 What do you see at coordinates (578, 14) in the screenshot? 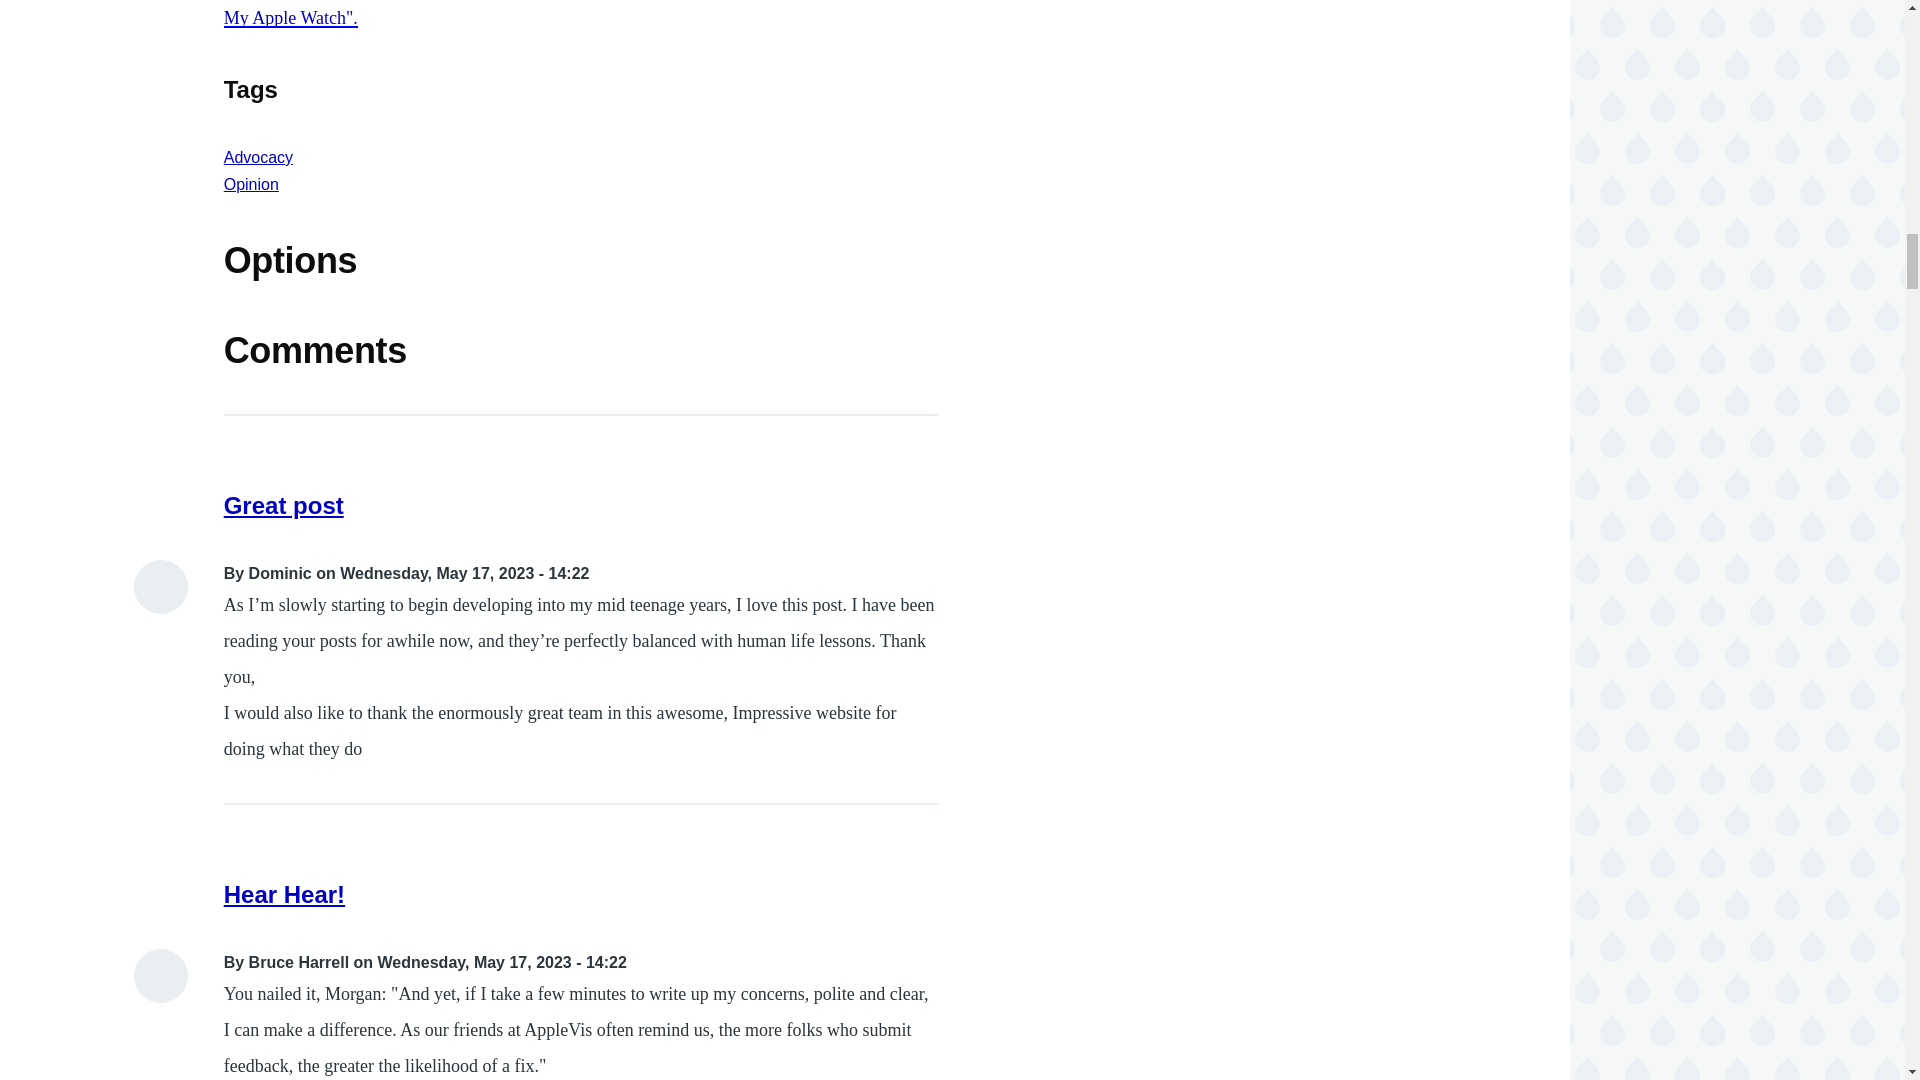
I see `"Say What? : Hearing Aids, iPhones and My Apple Watch".` at bounding box center [578, 14].